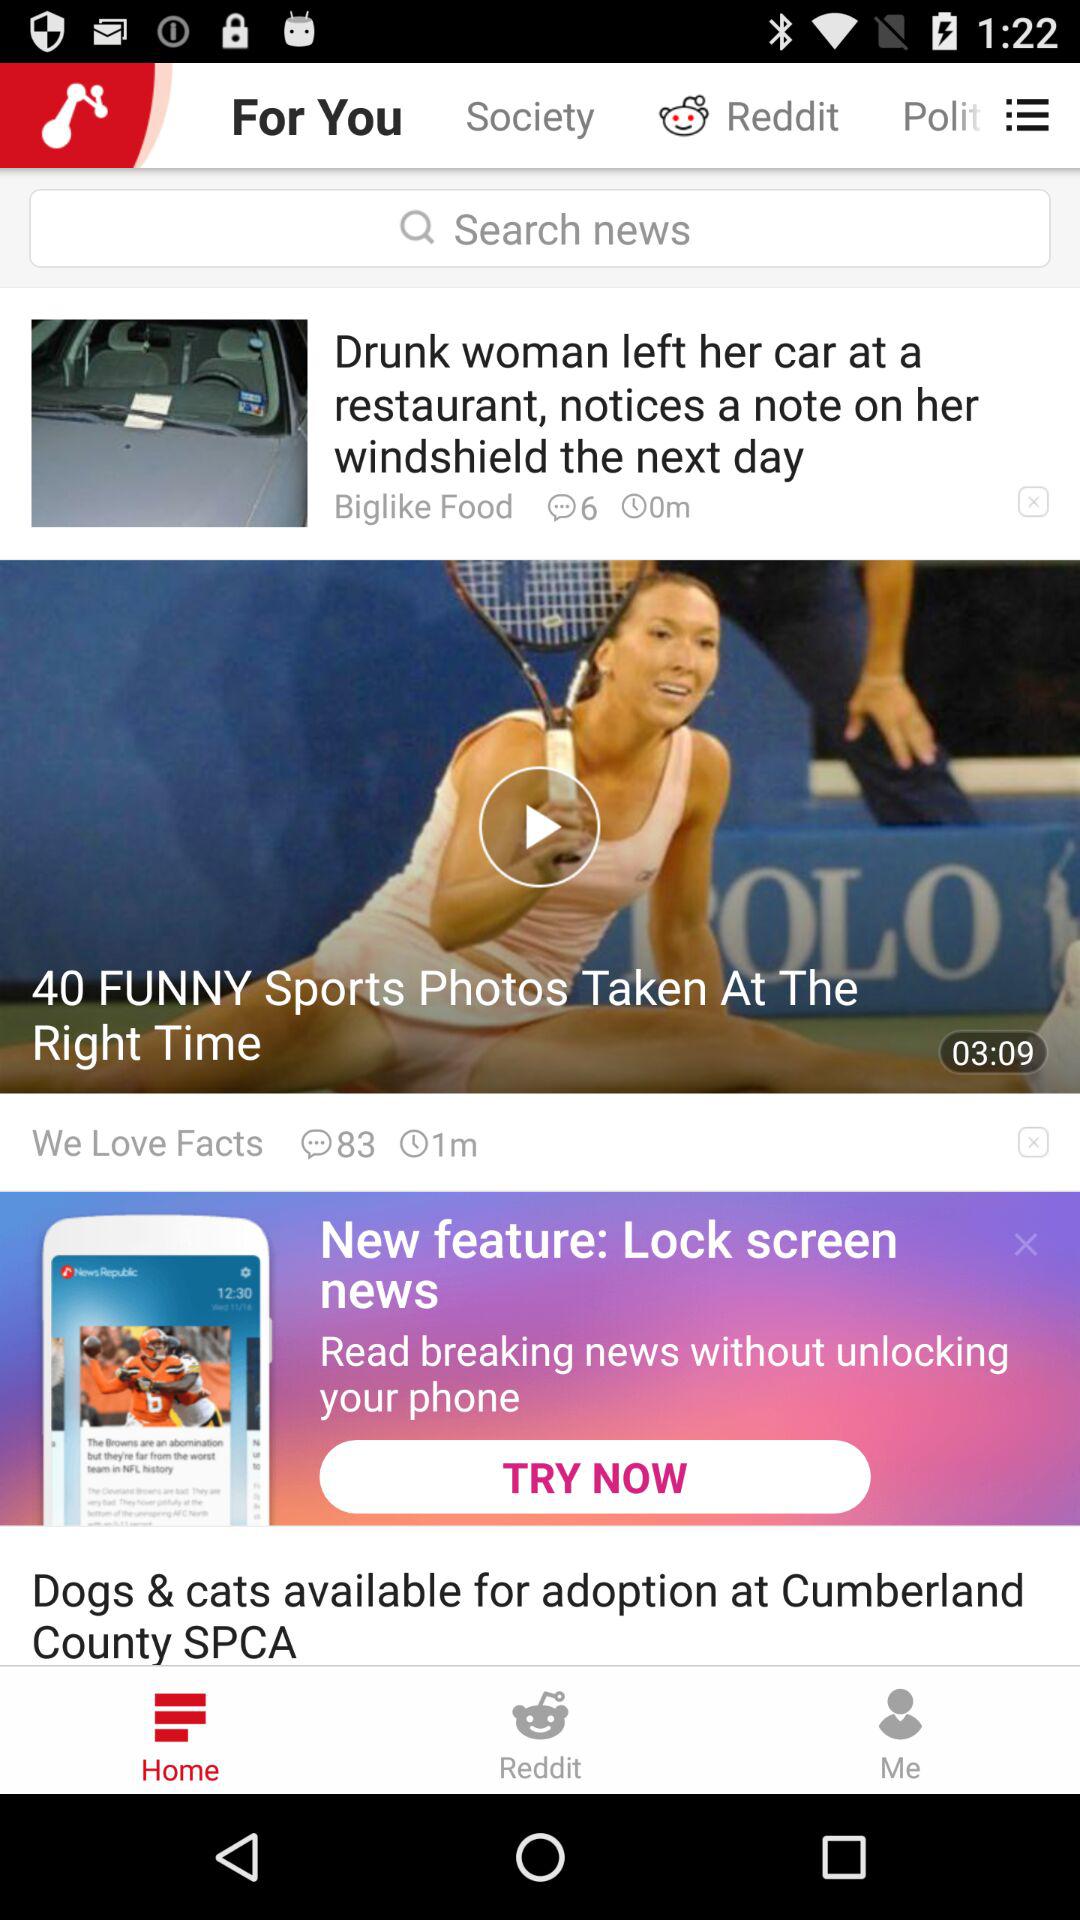 The width and height of the screenshot is (1080, 1920). What do you see at coordinates (530, 114) in the screenshot?
I see `press society icon` at bounding box center [530, 114].